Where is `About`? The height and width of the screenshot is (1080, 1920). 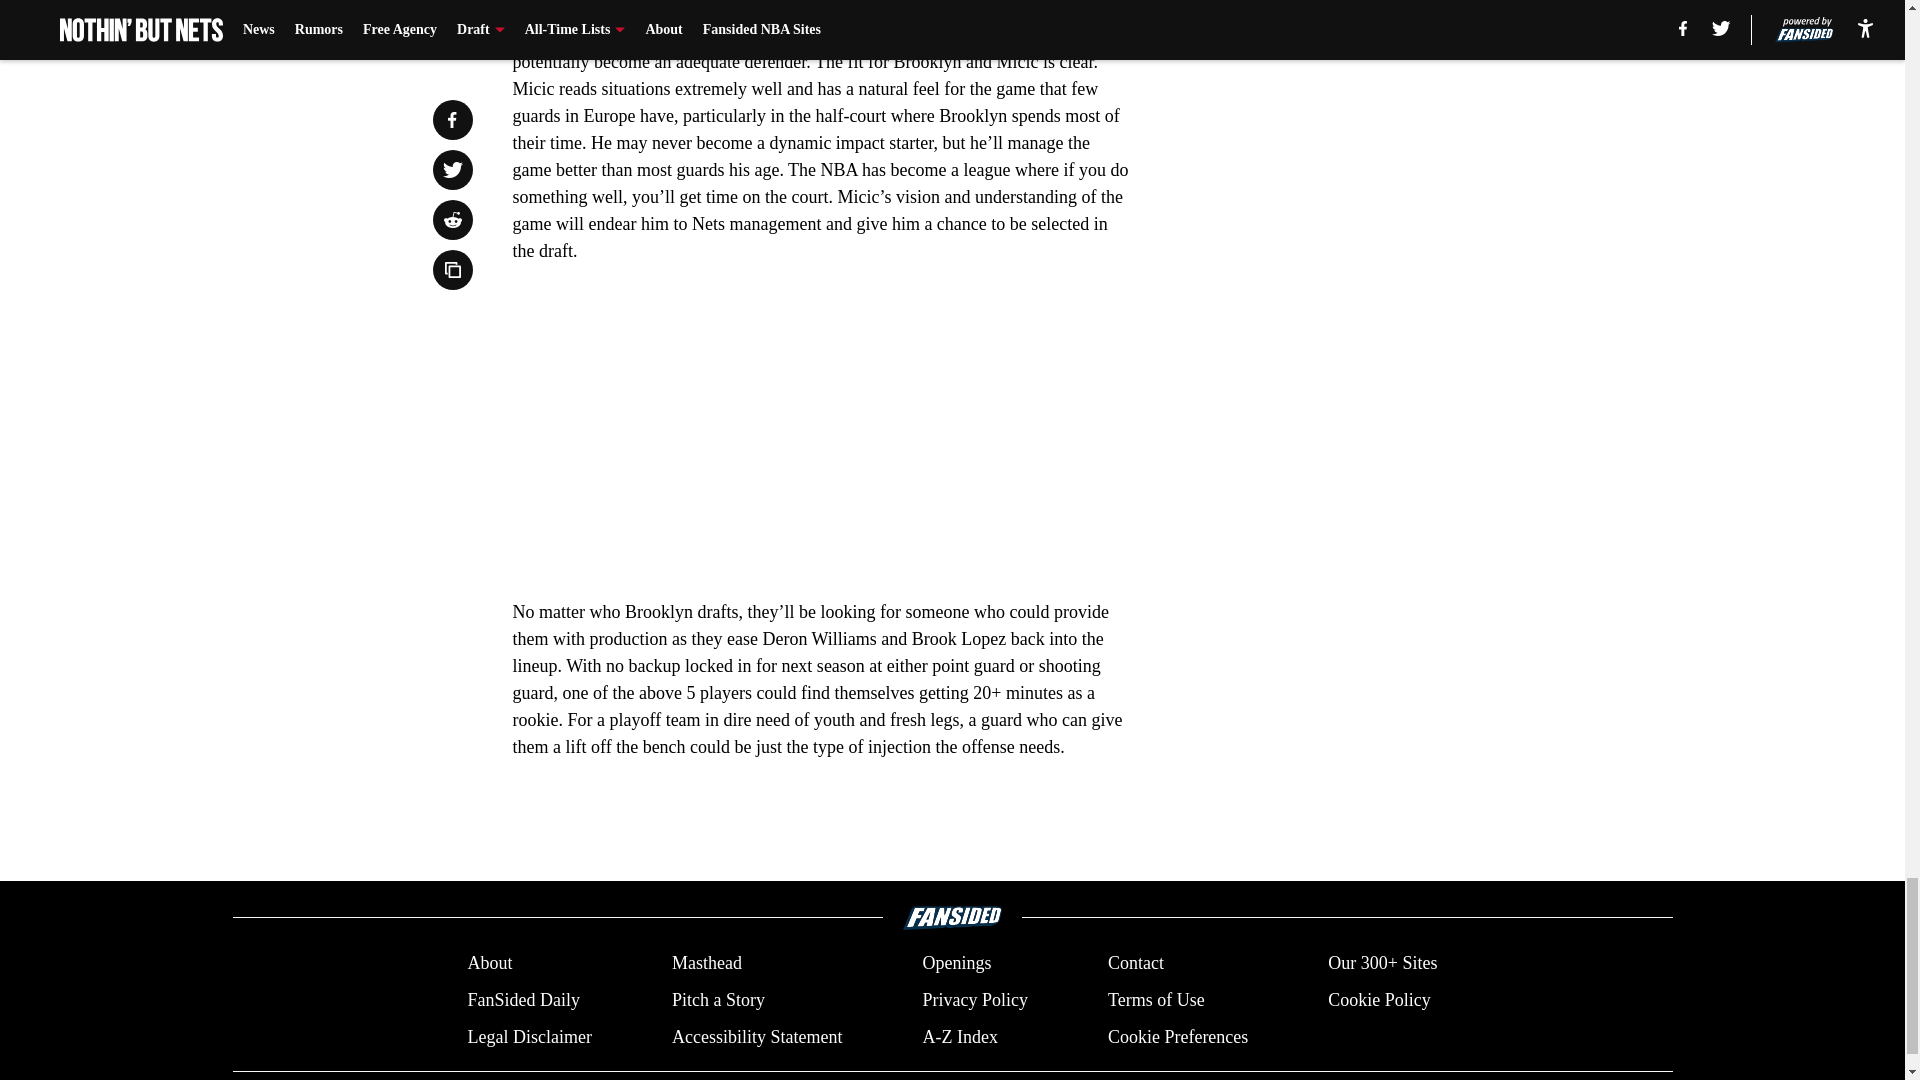 About is located at coordinates (489, 964).